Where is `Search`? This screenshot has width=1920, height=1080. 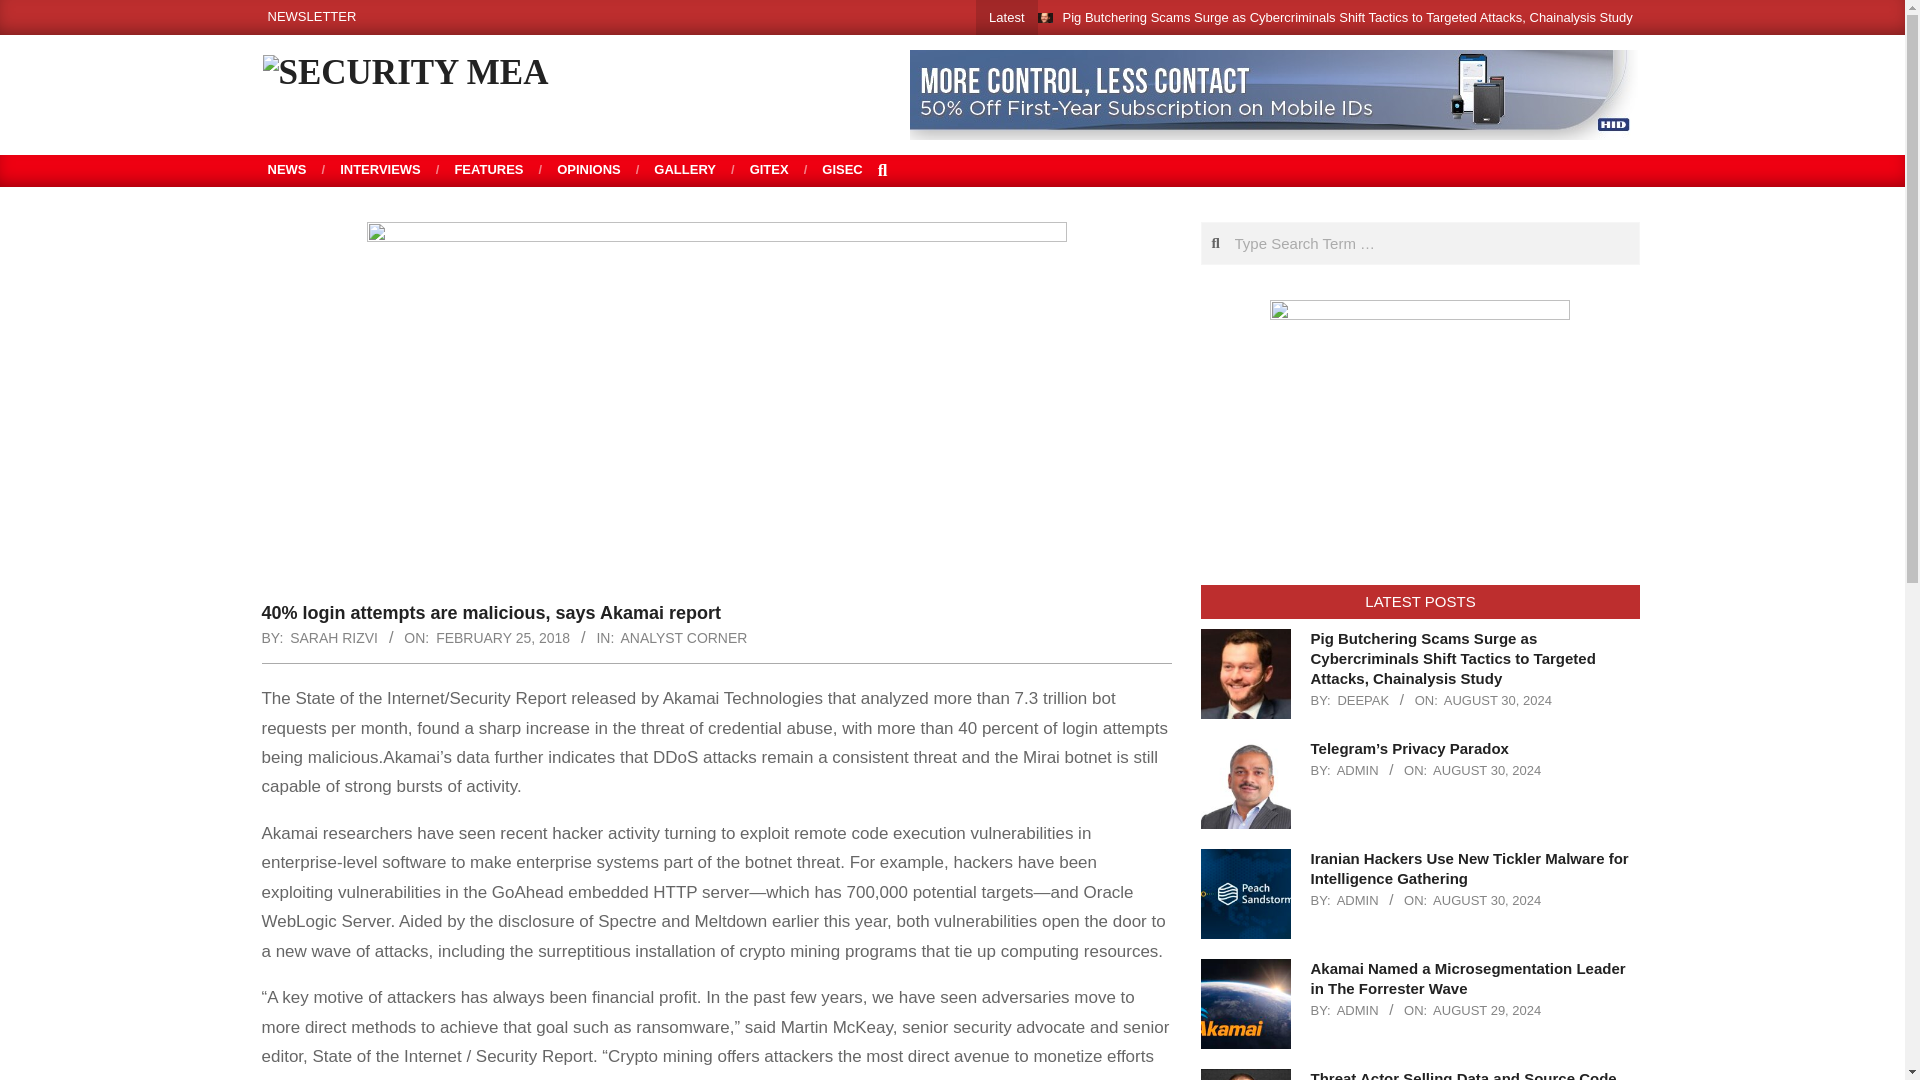
Search is located at coordinates (32, 12).